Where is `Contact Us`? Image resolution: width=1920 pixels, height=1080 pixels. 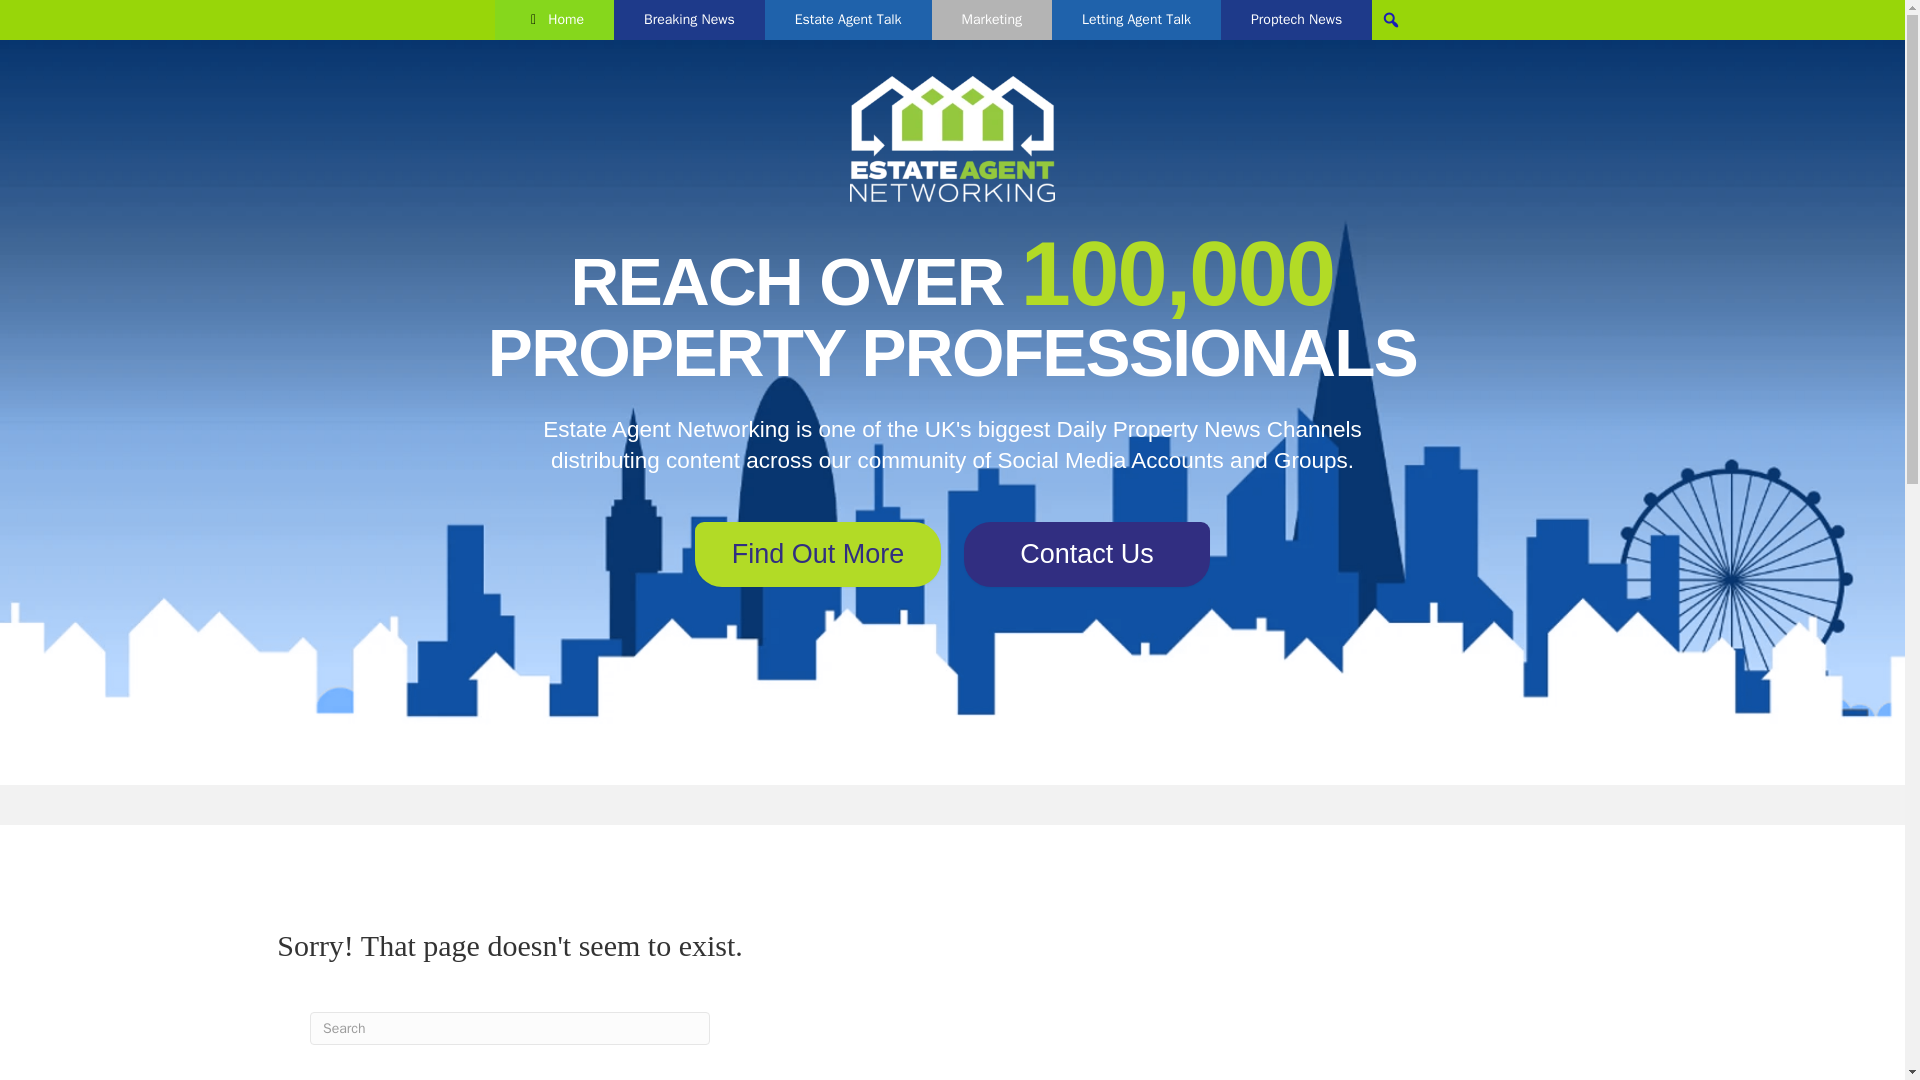 Contact Us is located at coordinates (1087, 554).